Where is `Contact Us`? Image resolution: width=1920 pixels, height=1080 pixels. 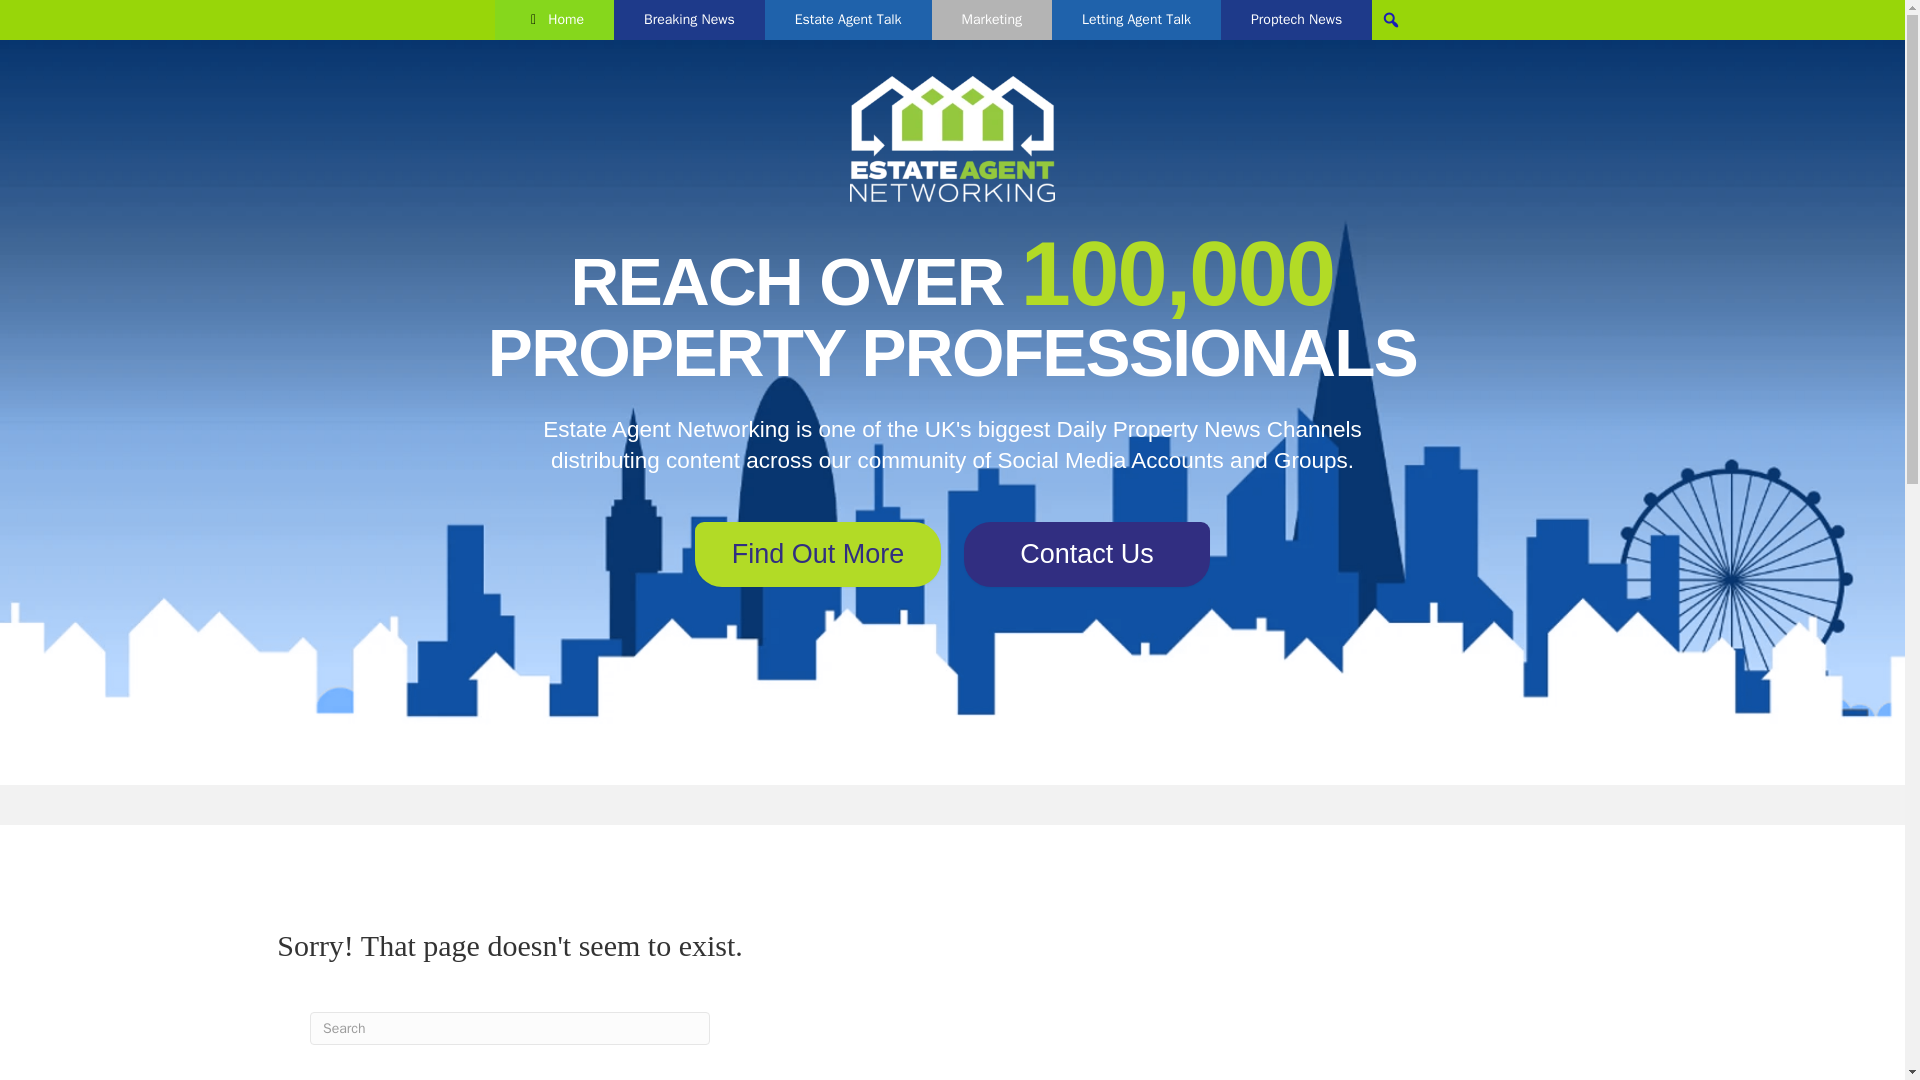 Contact Us is located at coordinates (1087, 554).